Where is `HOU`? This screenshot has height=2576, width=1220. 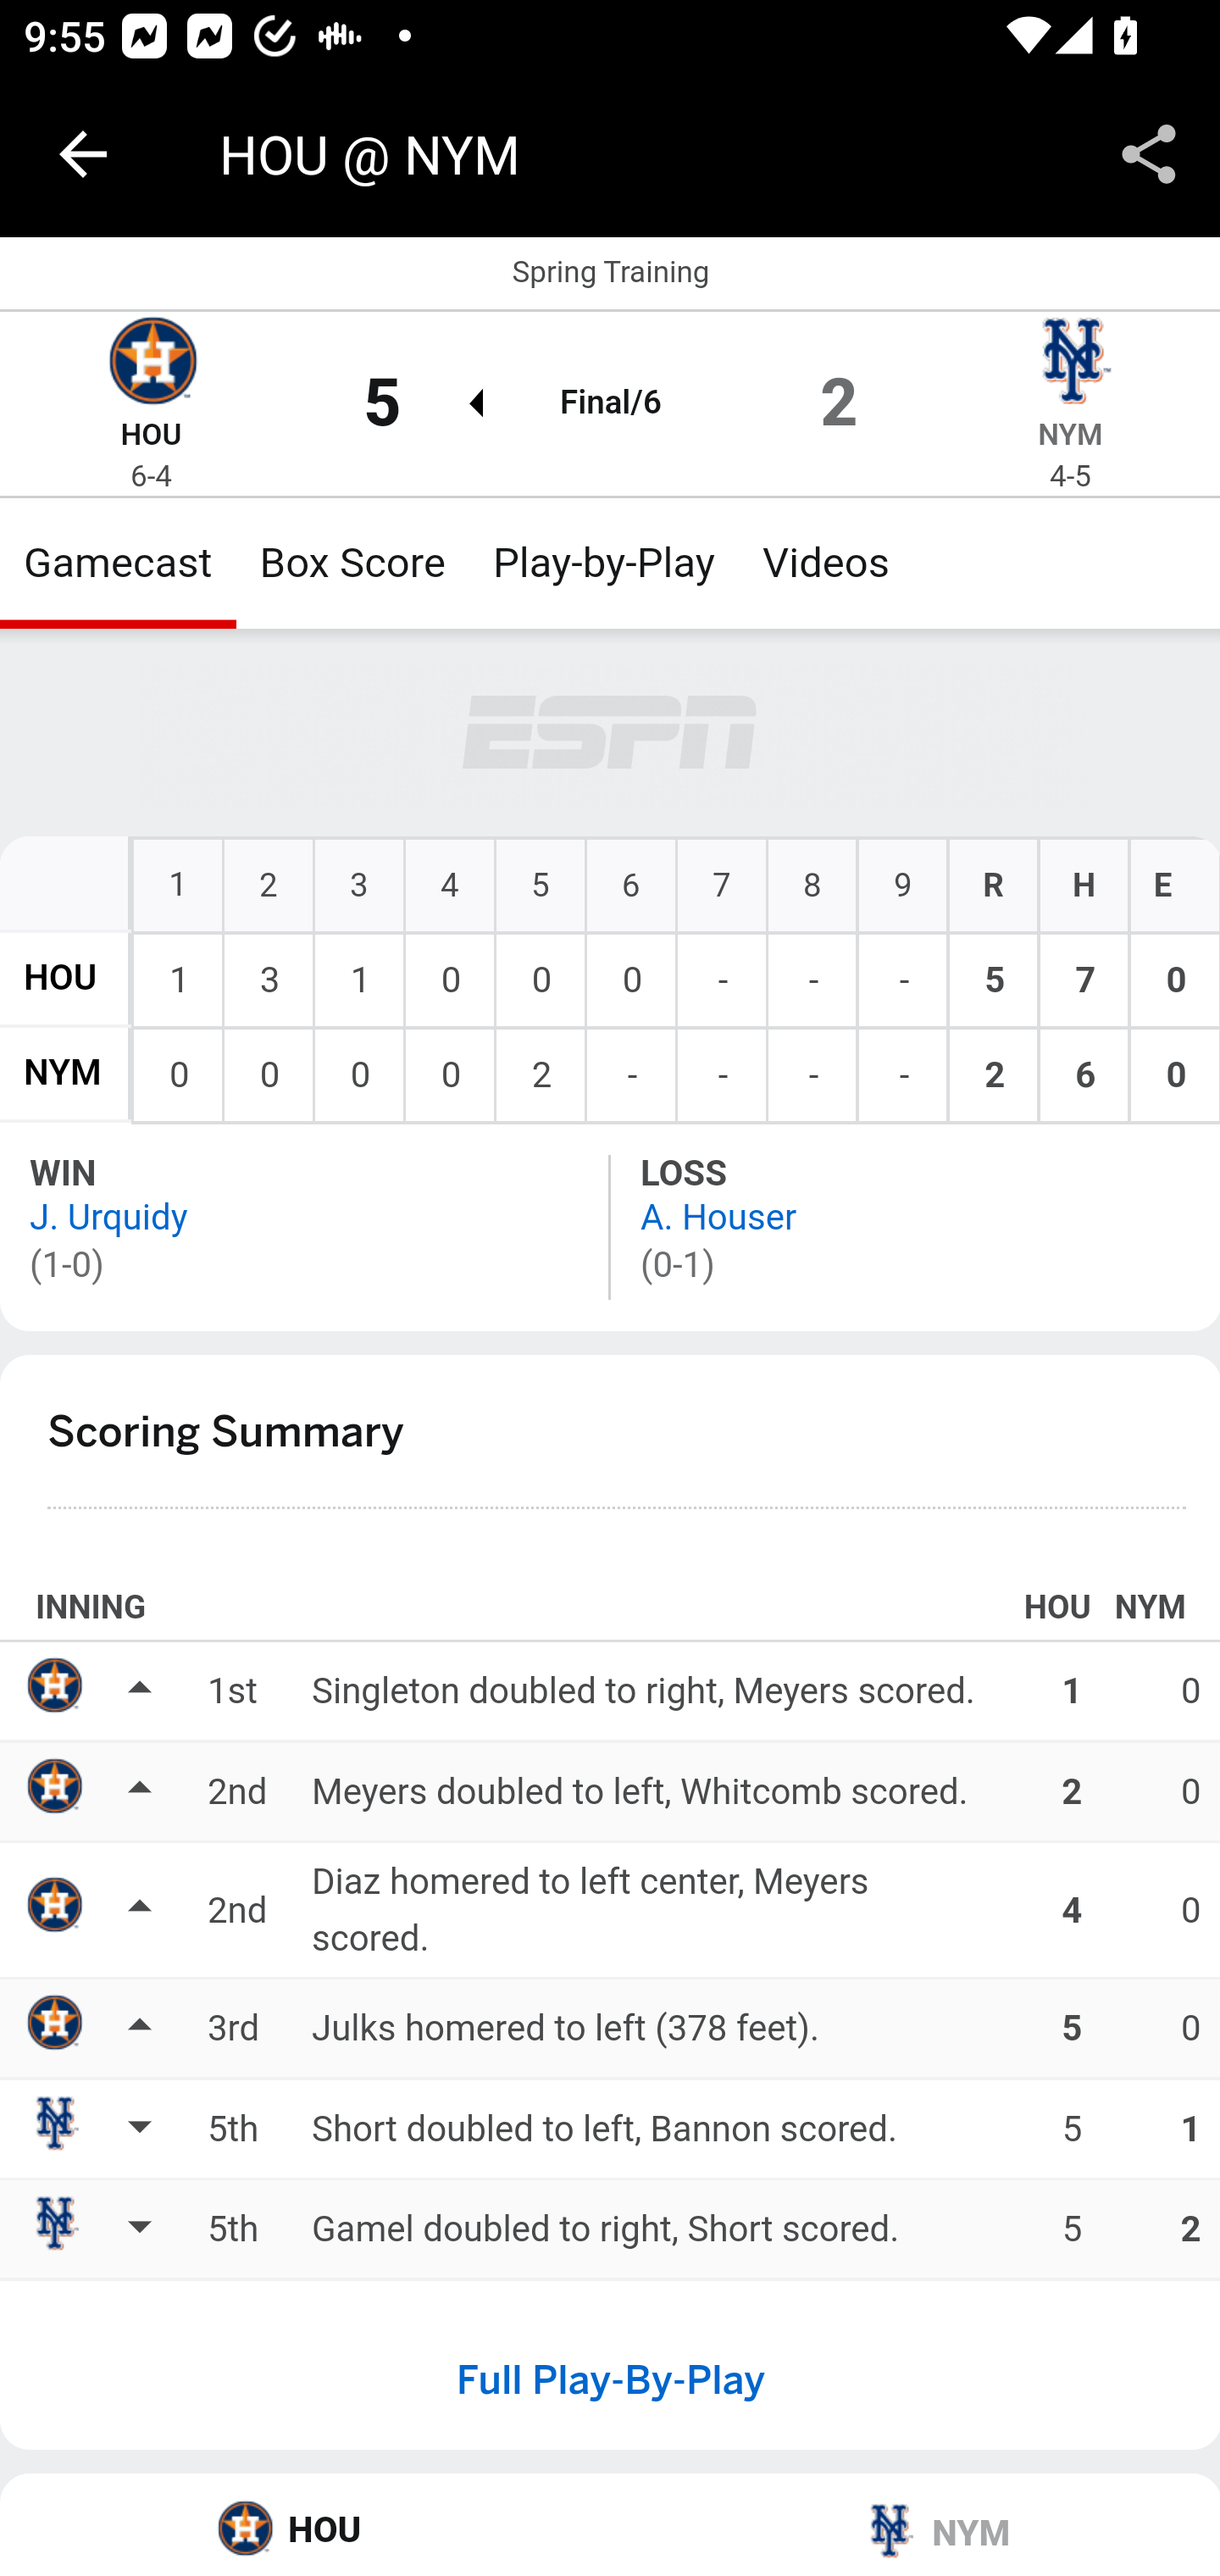
HOU is located at coordinates (151, 436).